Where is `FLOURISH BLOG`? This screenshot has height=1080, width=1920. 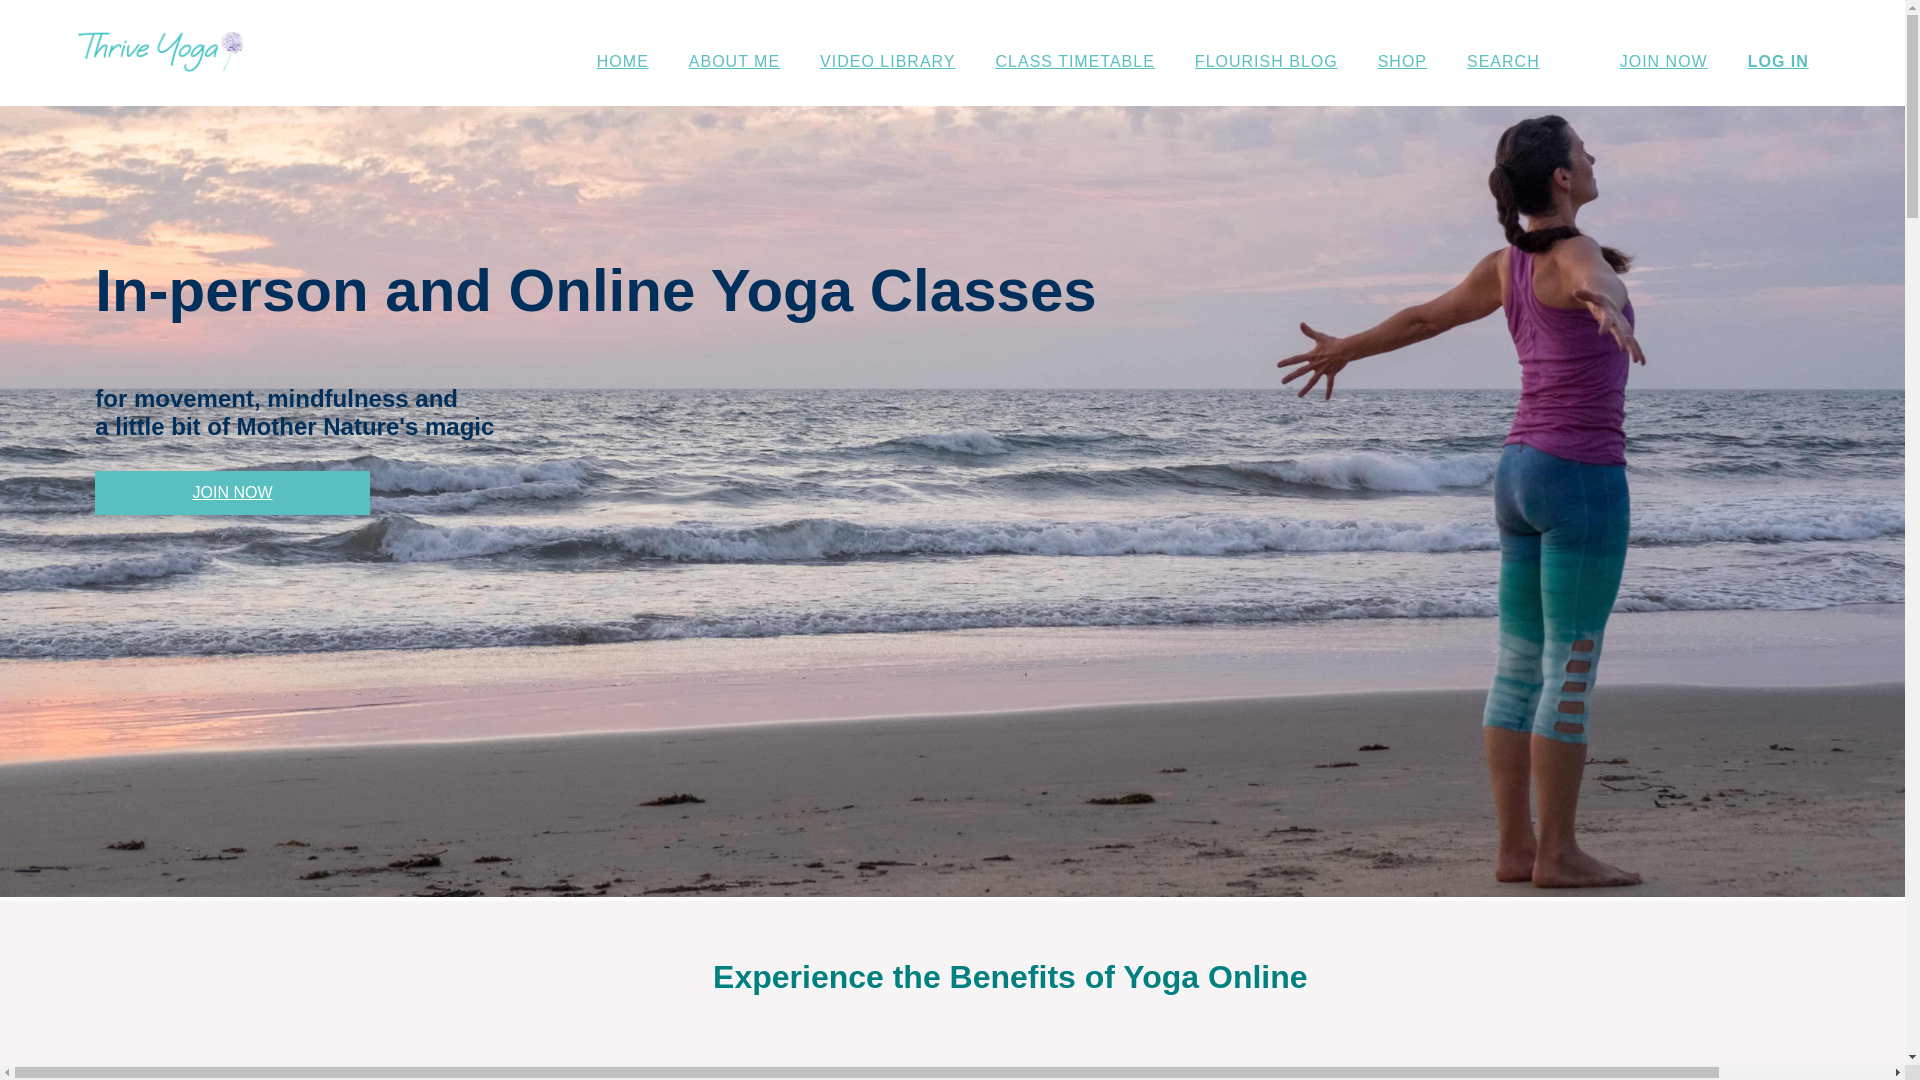
FLOURISH BLOG is located at coordinates (1266, 63).